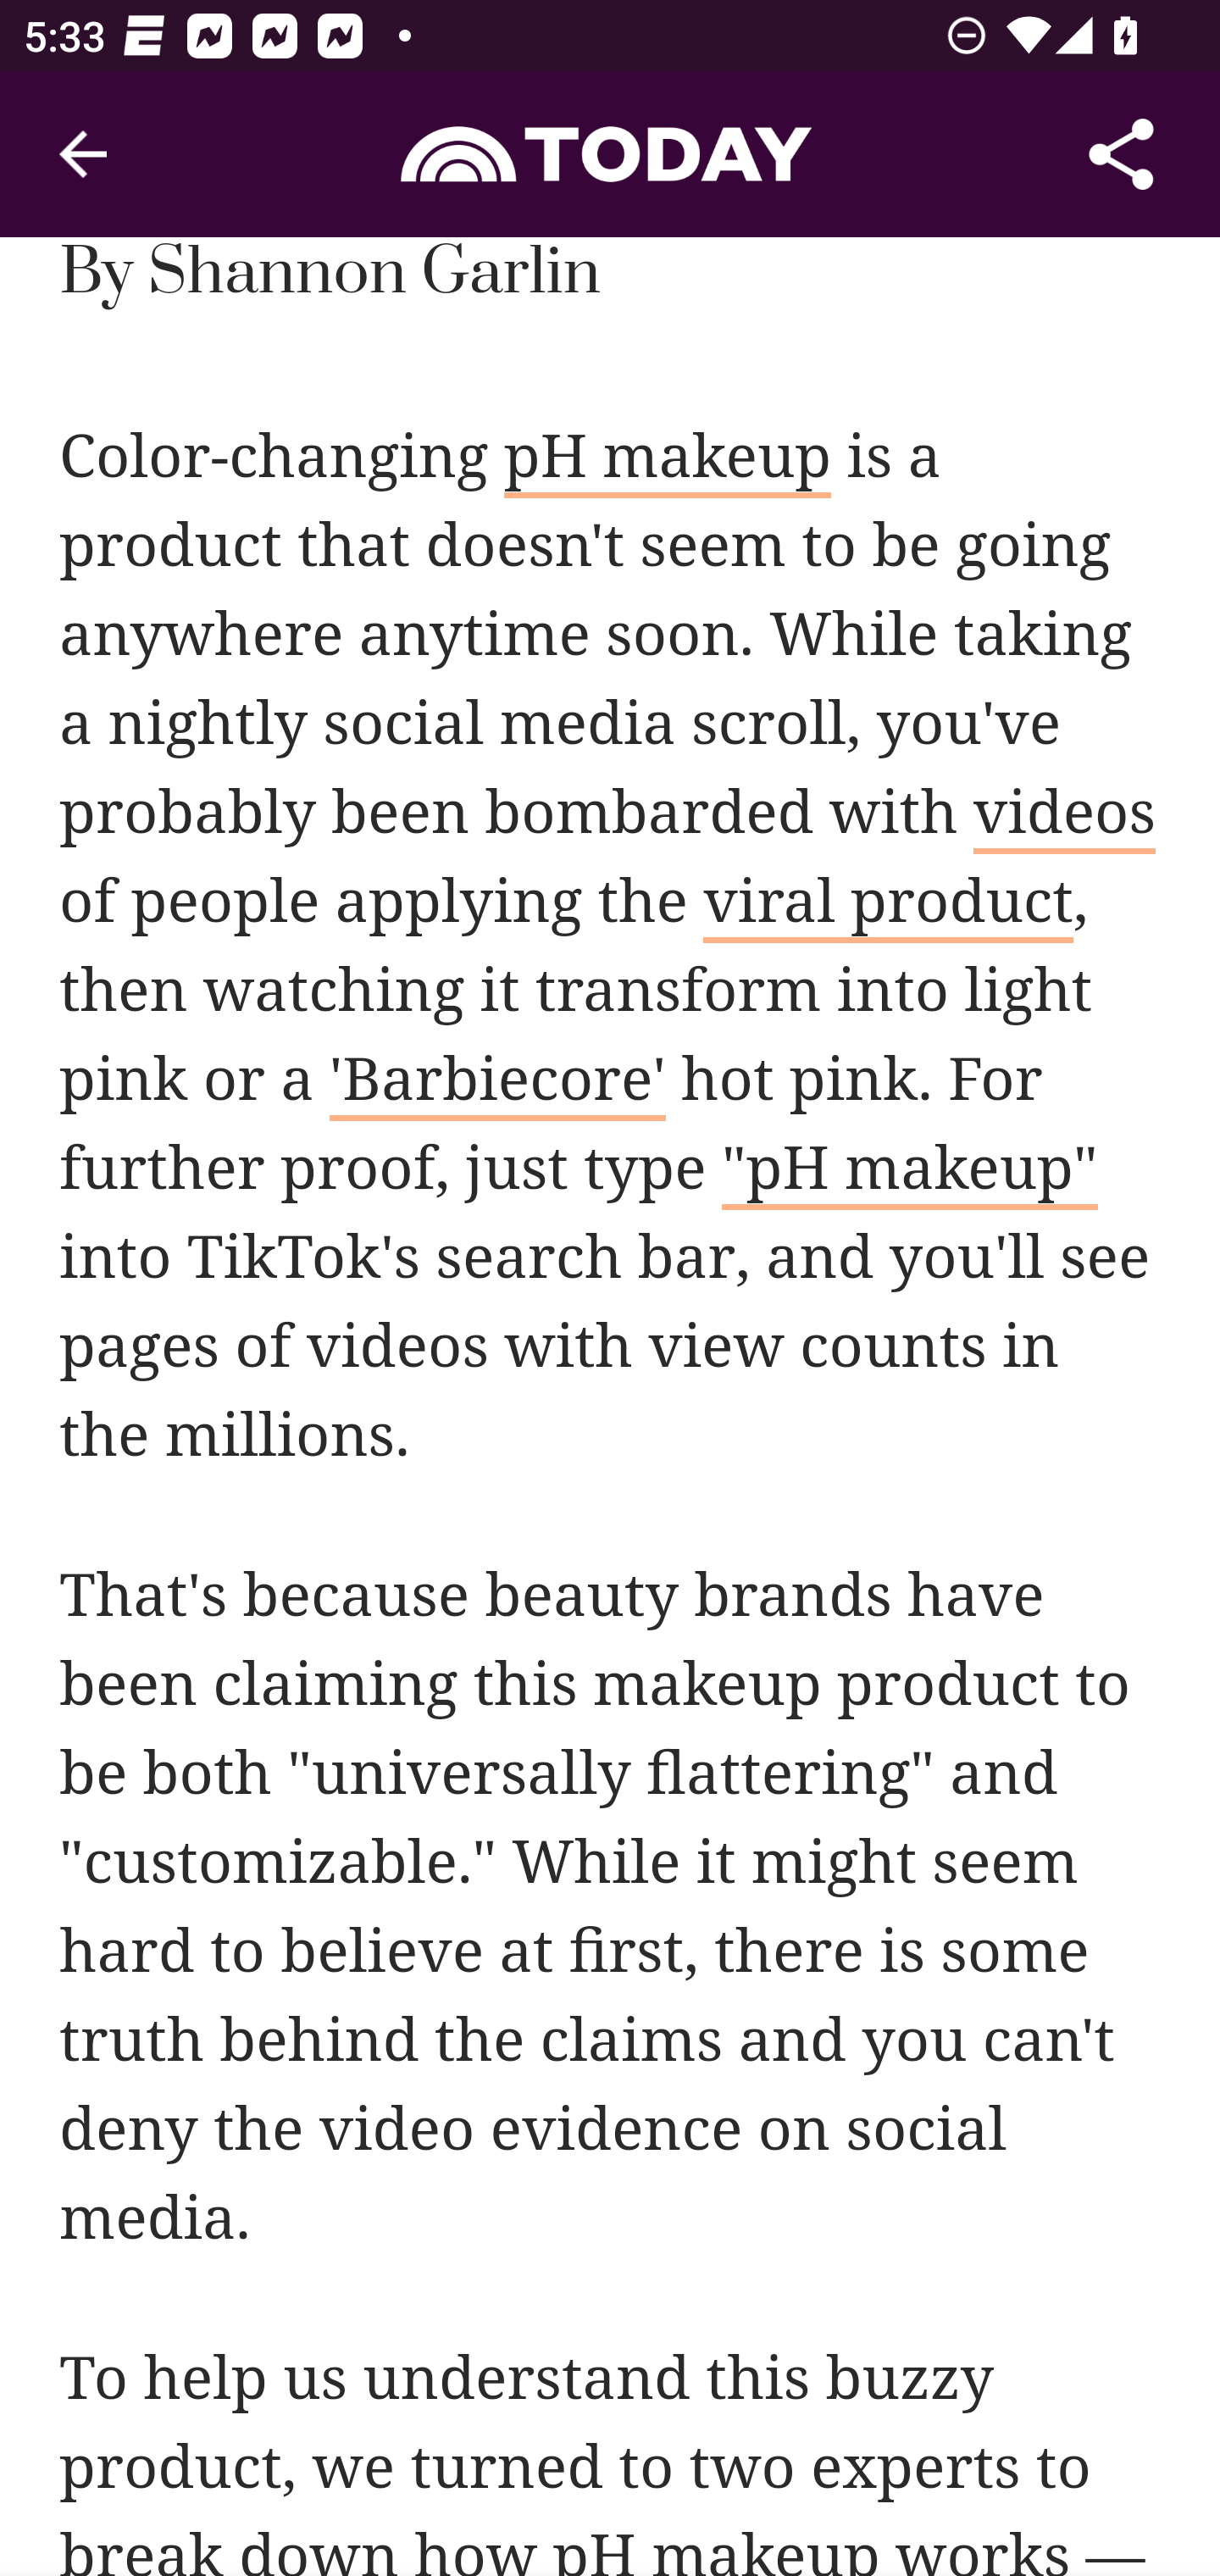  What do you see at coordinates (373, 276) in the screenshot?
I see `Shannon Garlin` at bounding box center [373, 276].